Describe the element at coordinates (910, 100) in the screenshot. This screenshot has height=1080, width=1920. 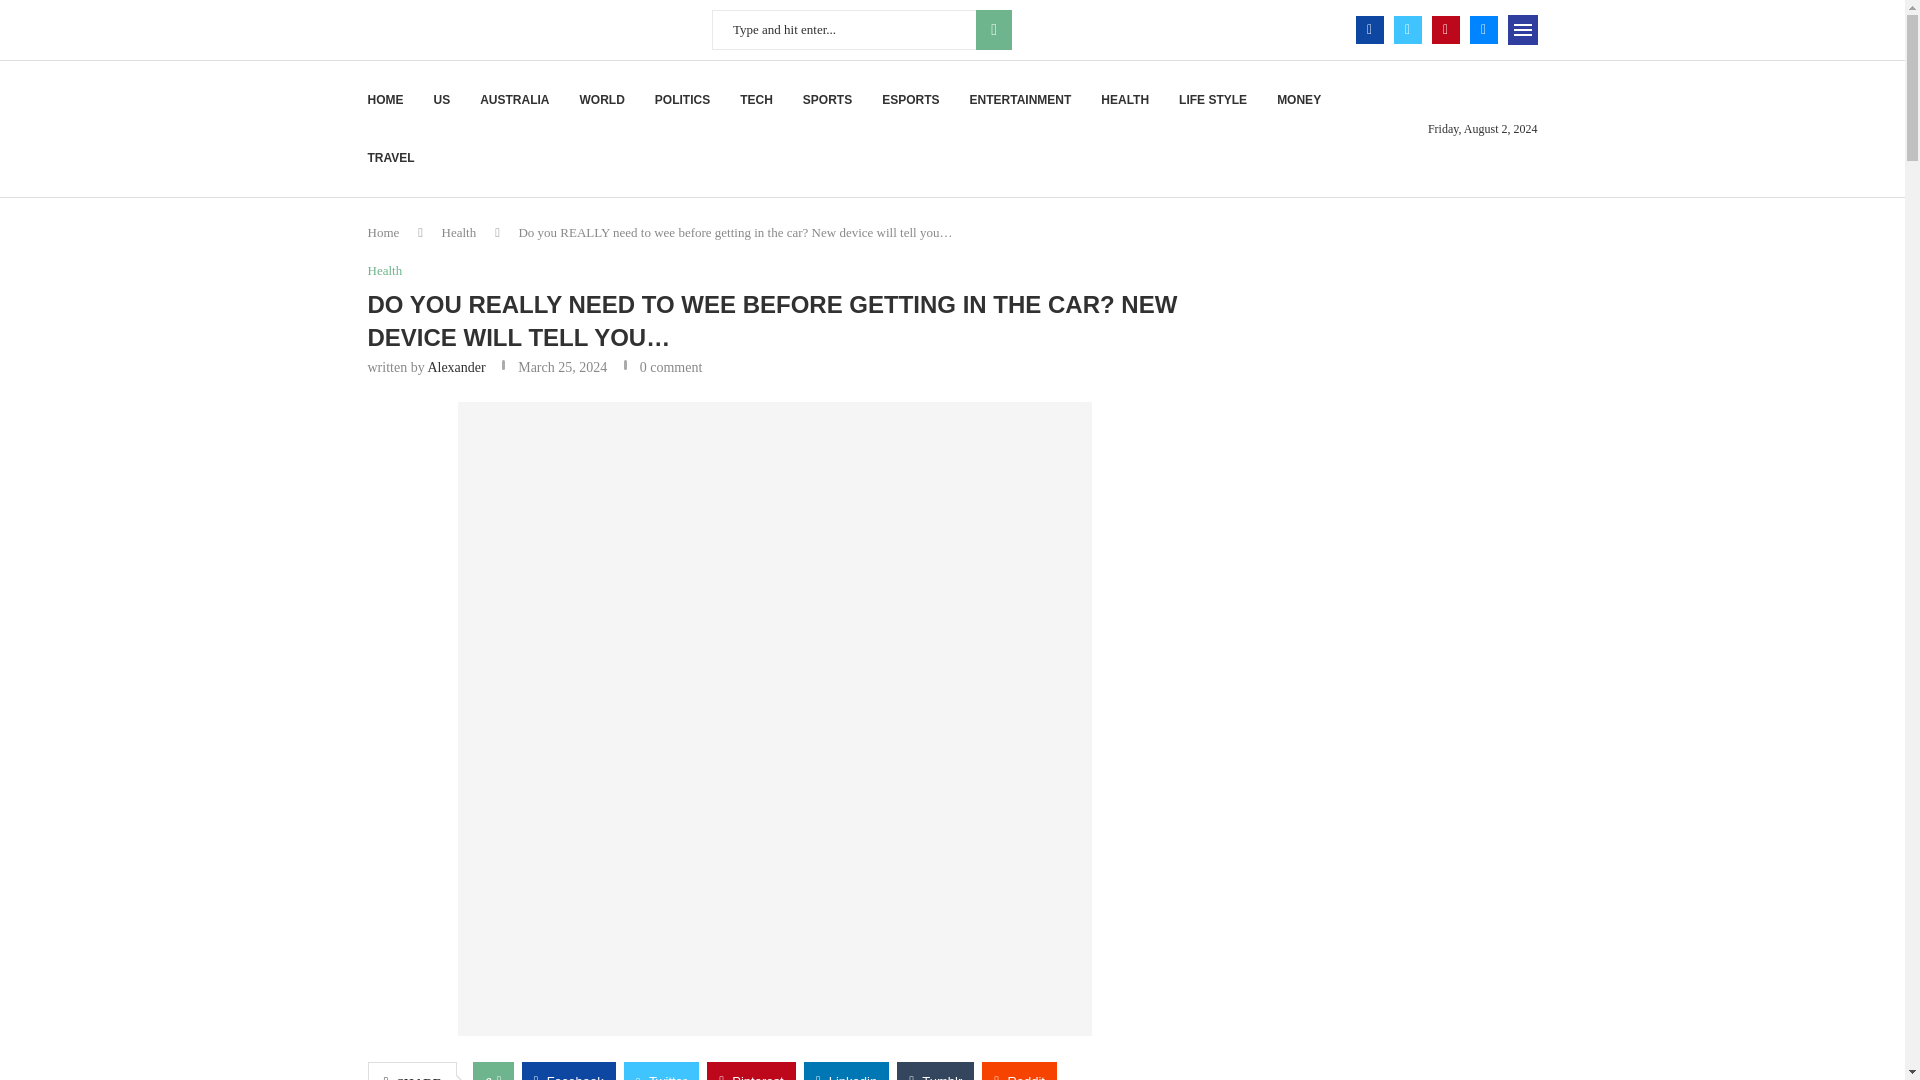
I see `ESPORTS` at that location.